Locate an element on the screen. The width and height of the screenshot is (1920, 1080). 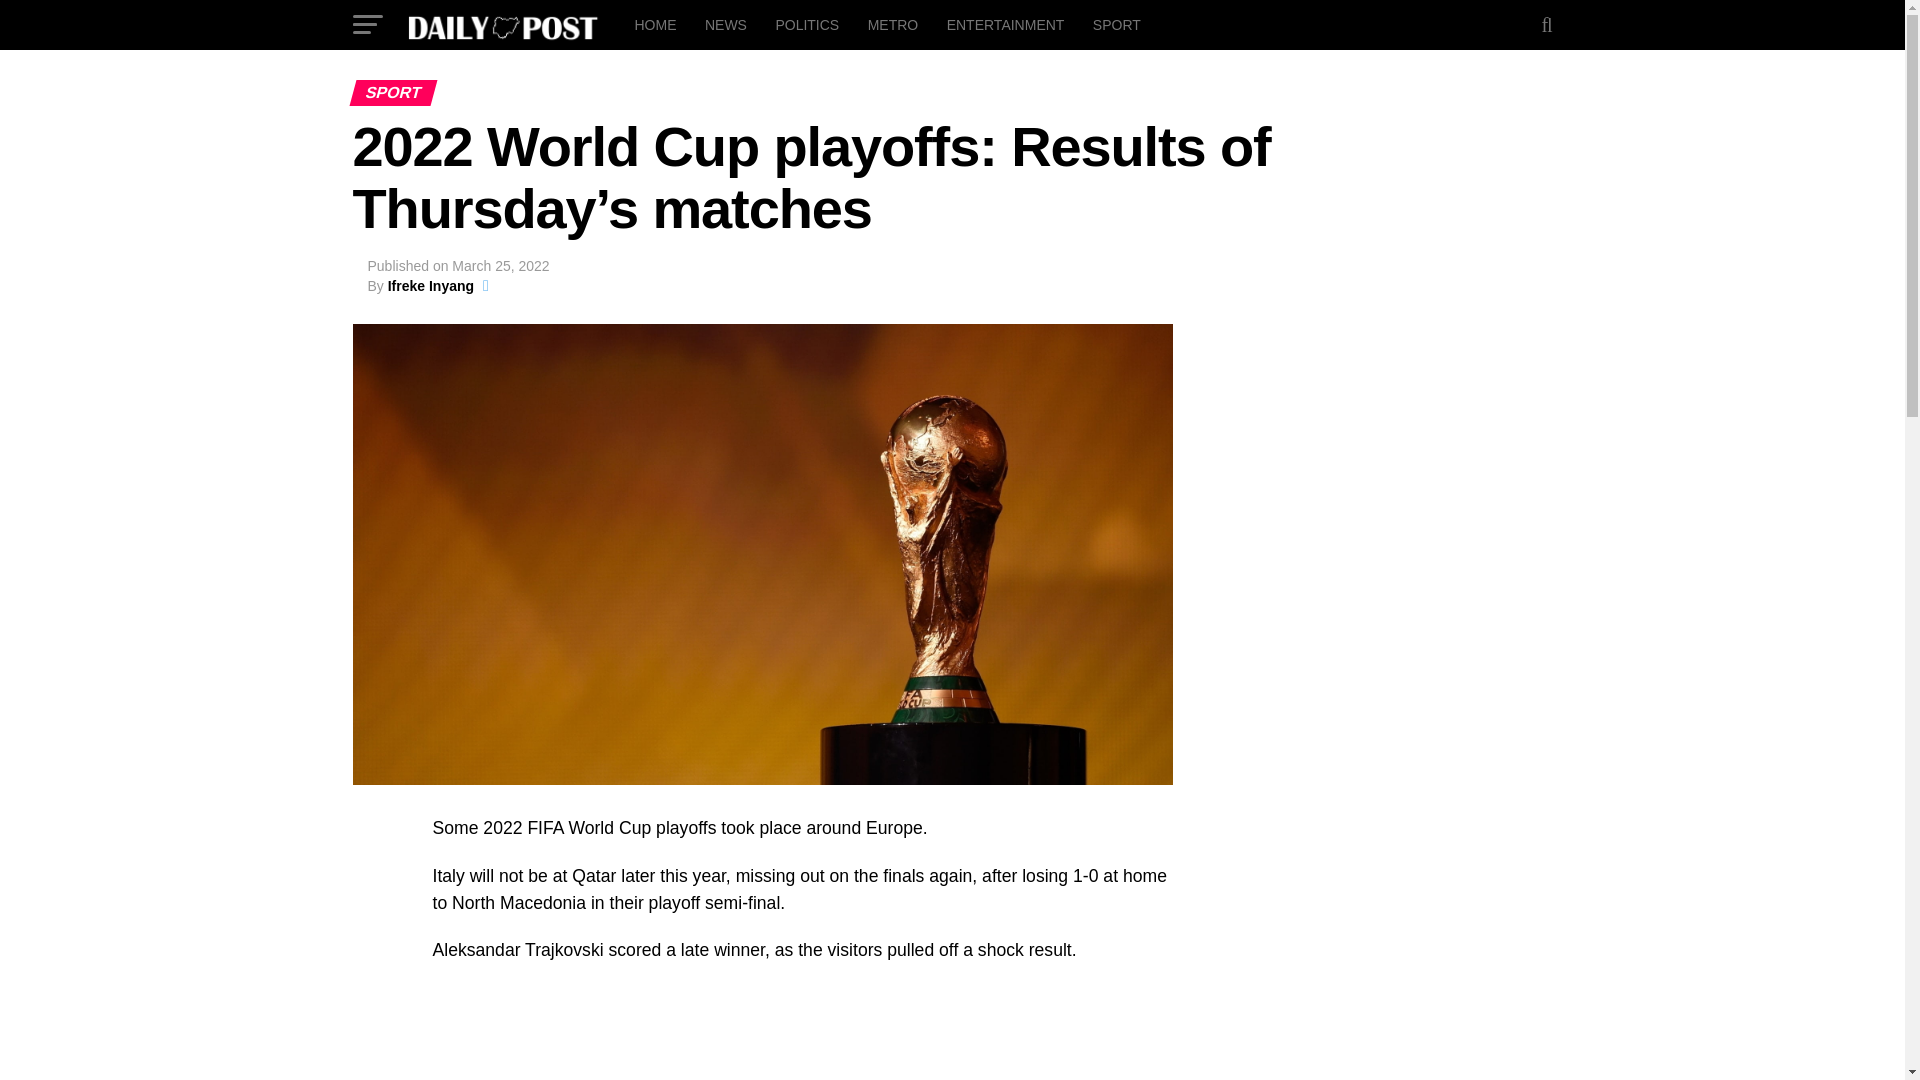
ENTERTAINMENT is located at coordinates (1006, 24).